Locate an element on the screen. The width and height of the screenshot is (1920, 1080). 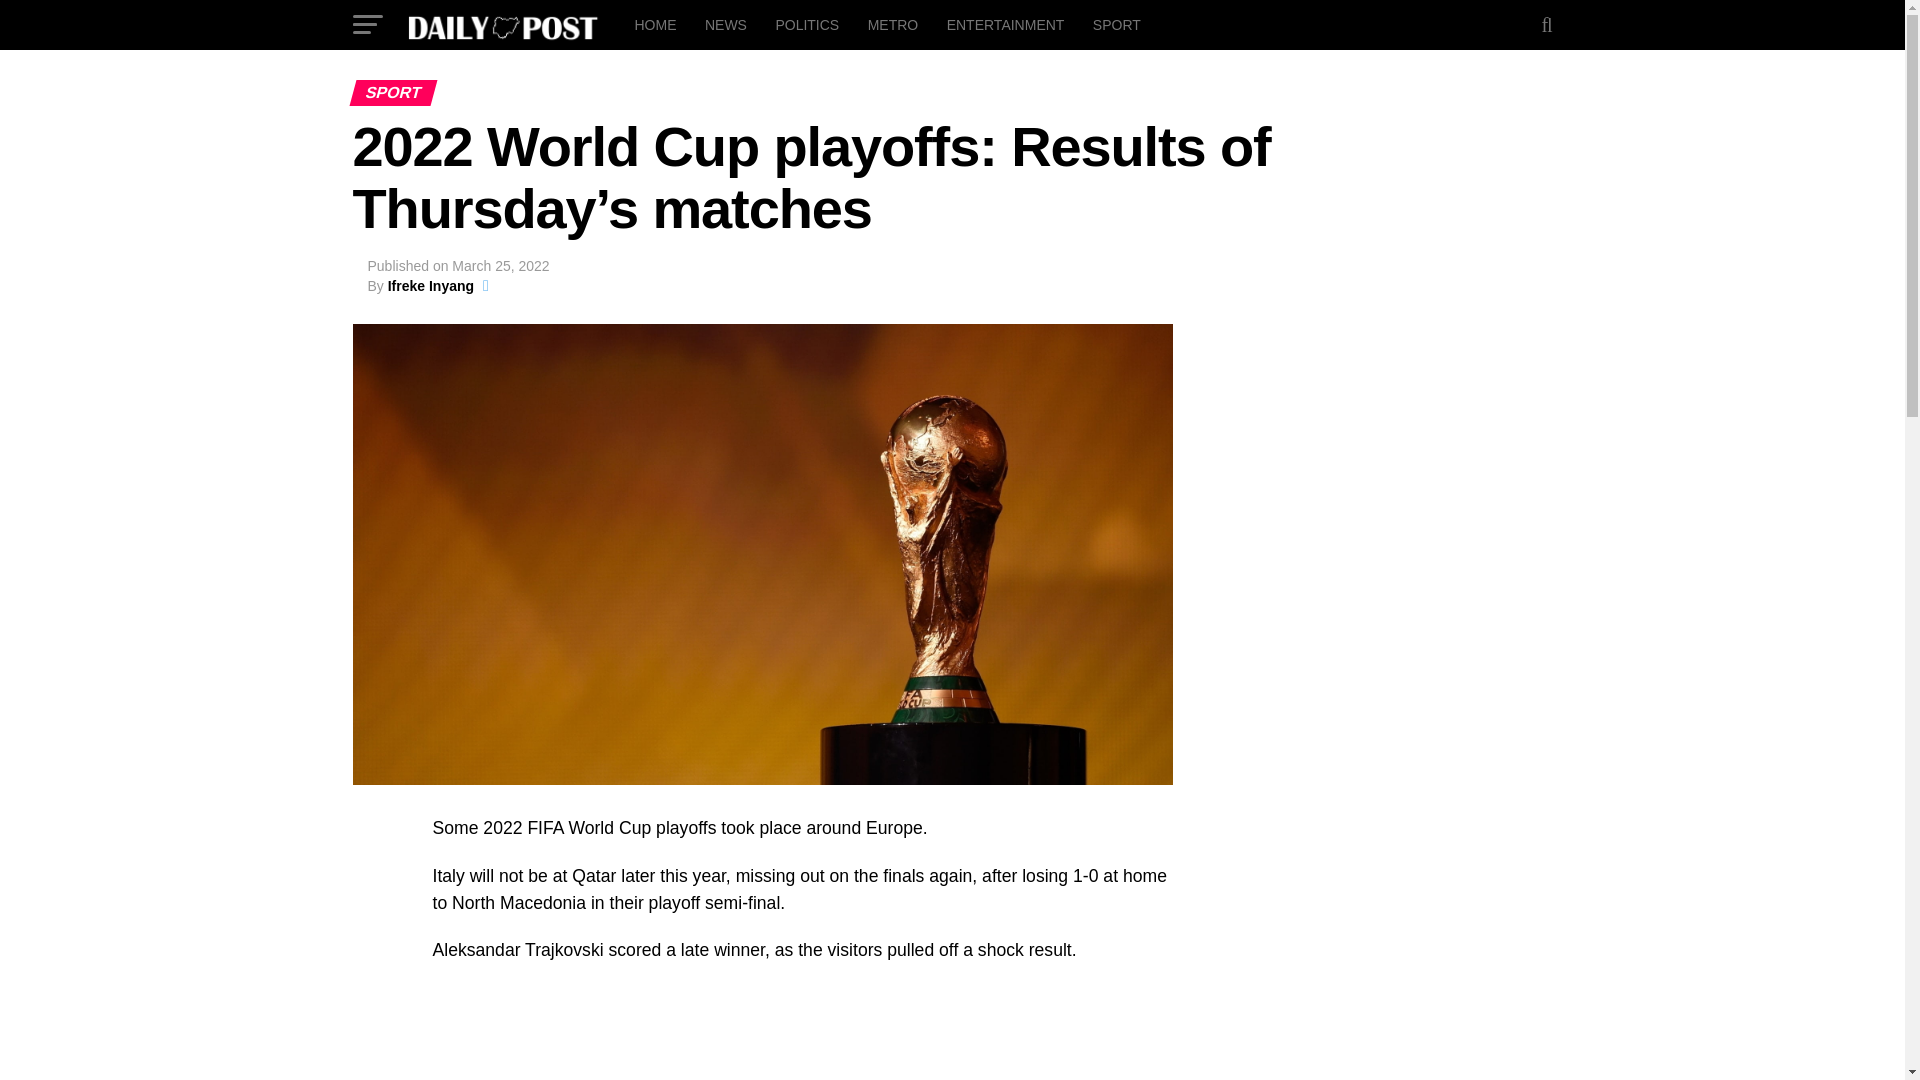
ENTERTAINMENT is located at coordinates (1006, 24).